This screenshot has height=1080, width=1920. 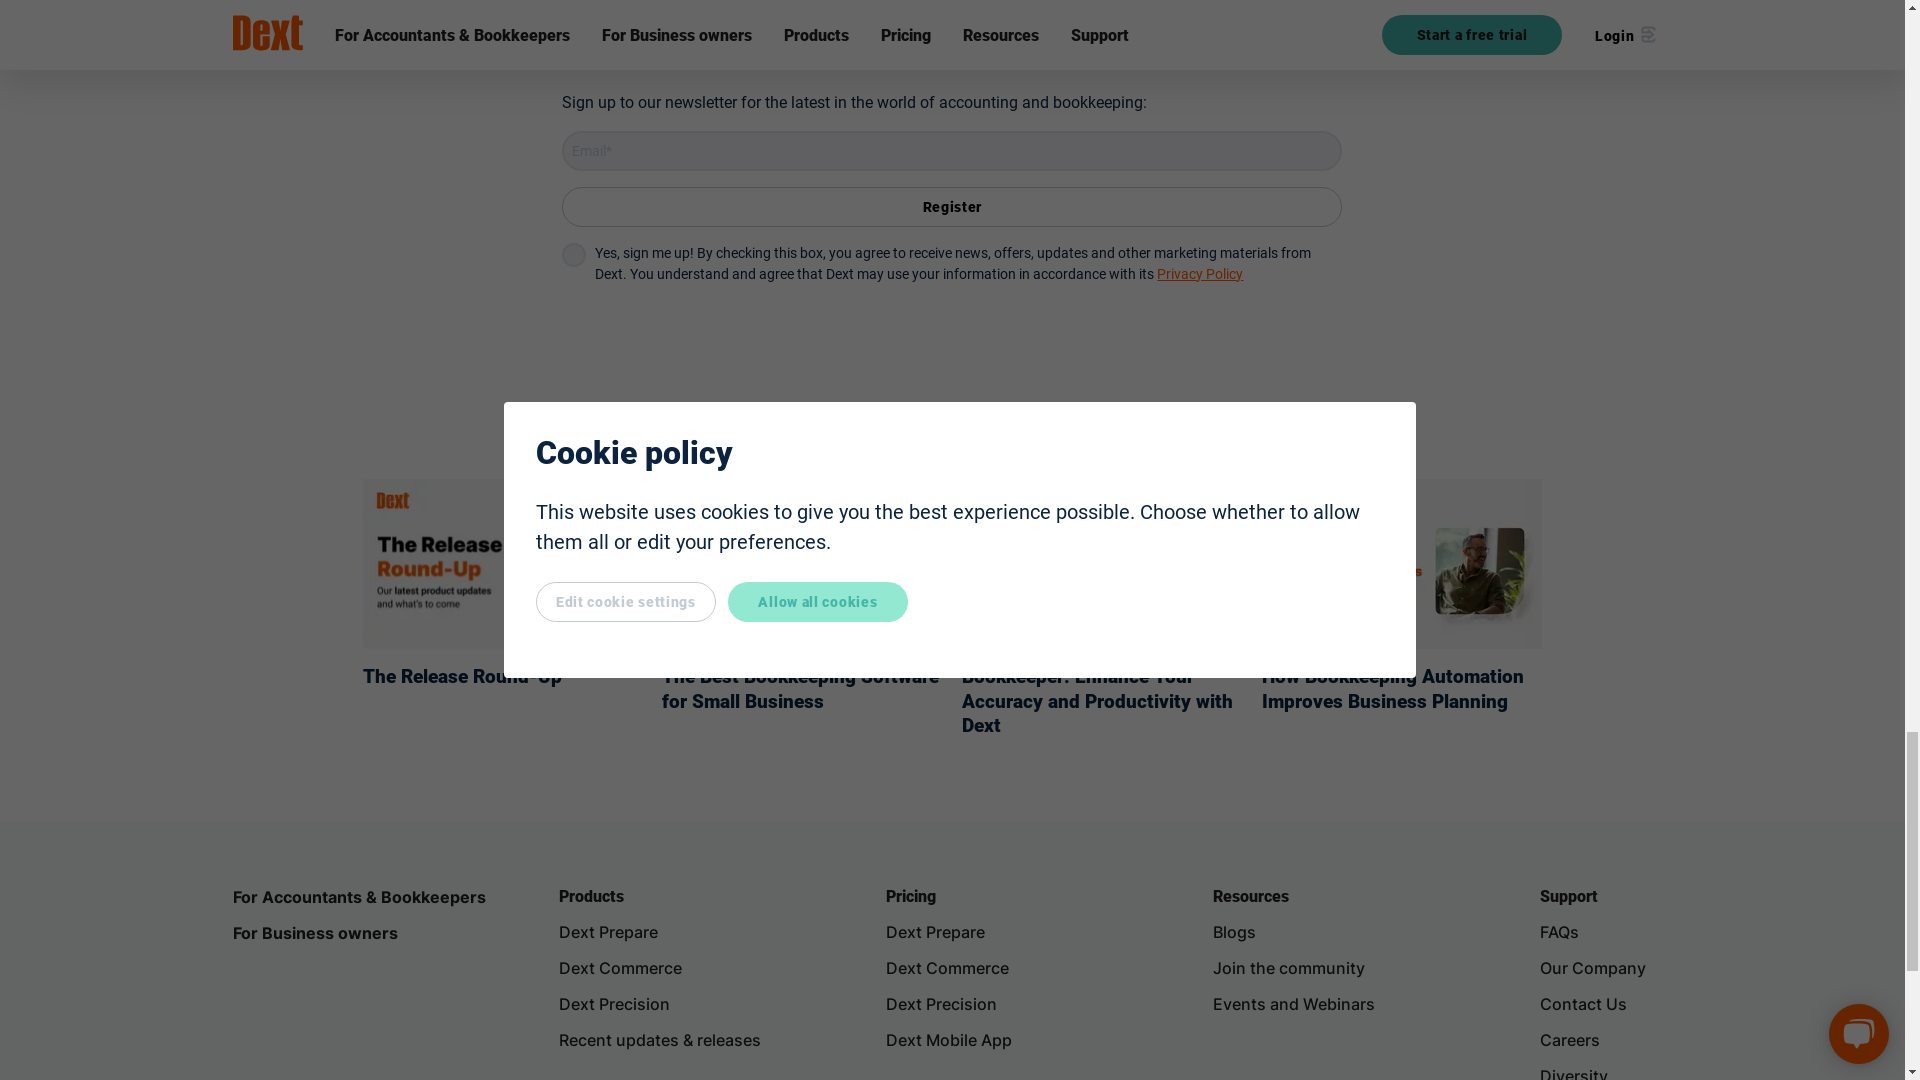 I want to click on Register, so click(x=952, y=206).